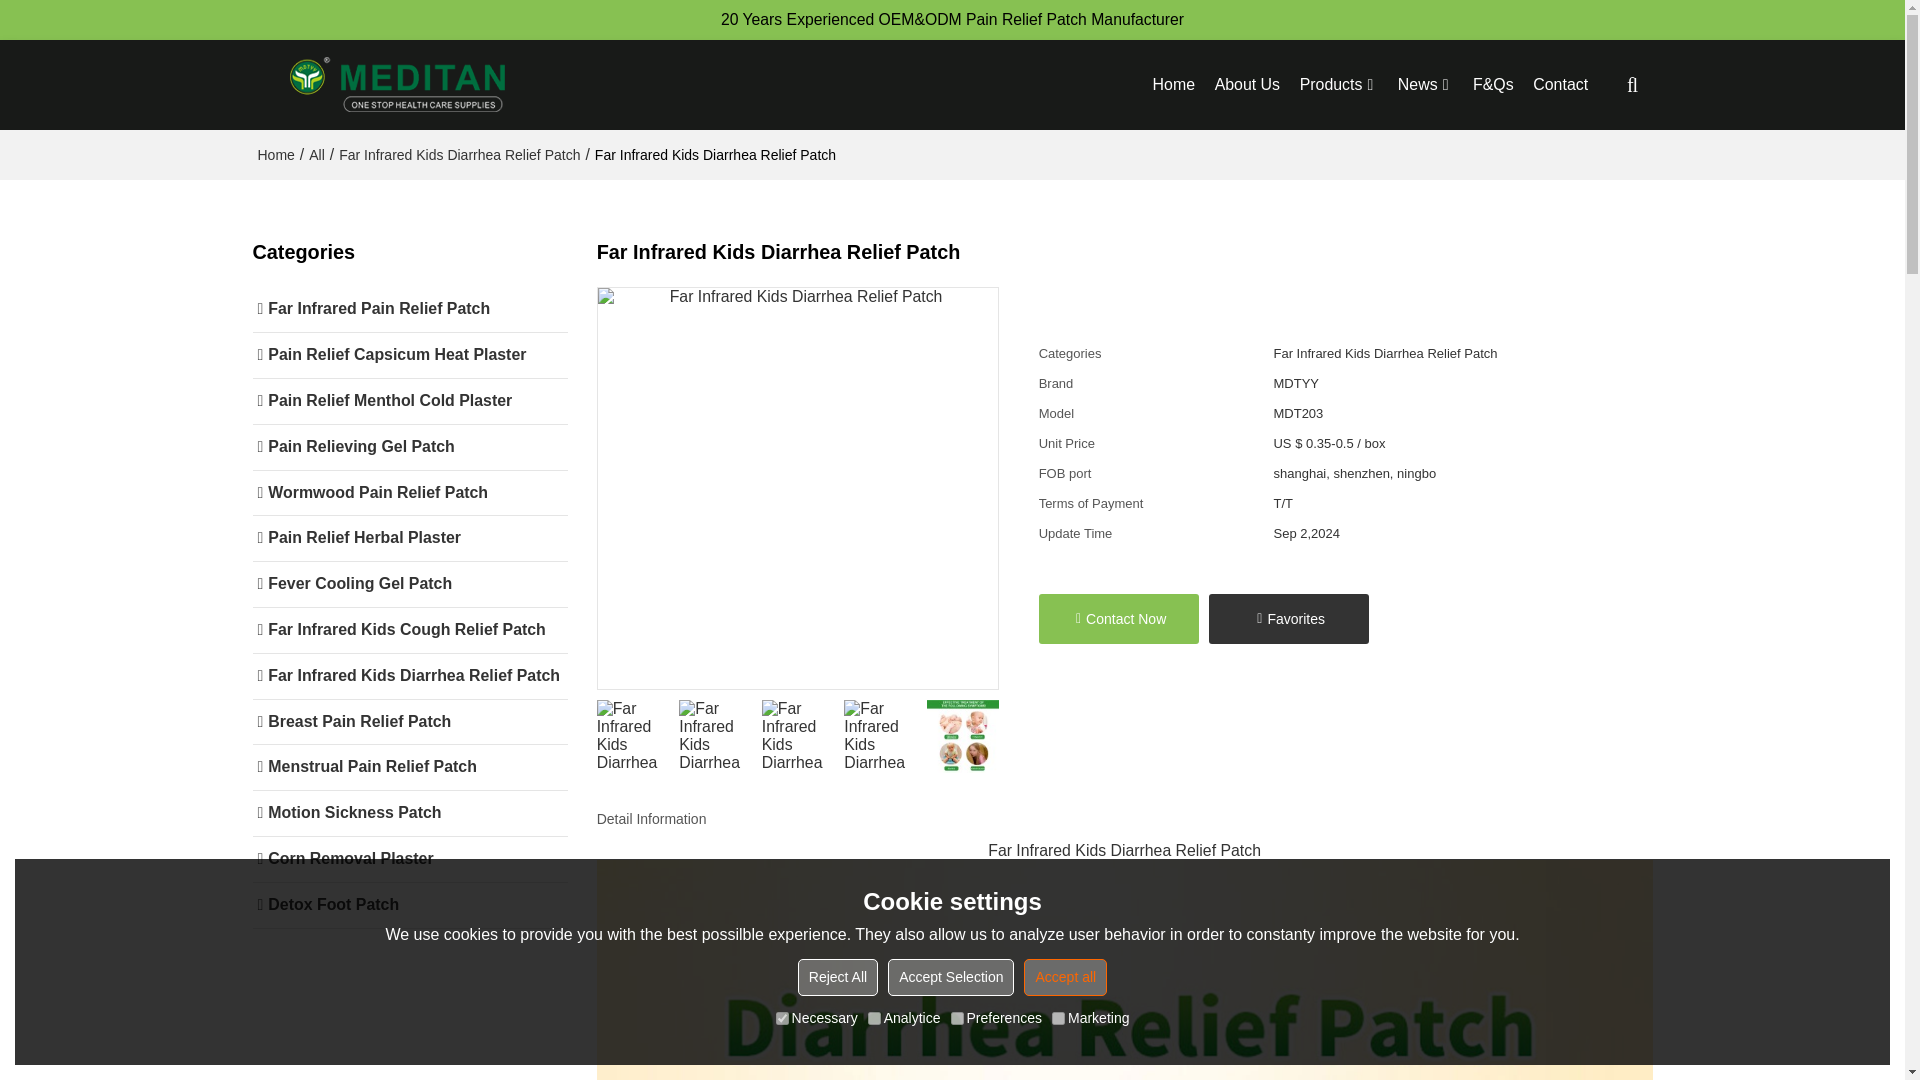 The height and width of the screenshot is (1080, 1920). Describe the element at coordinates (1058, 1018) in the screenshot. I see `on` at that location.